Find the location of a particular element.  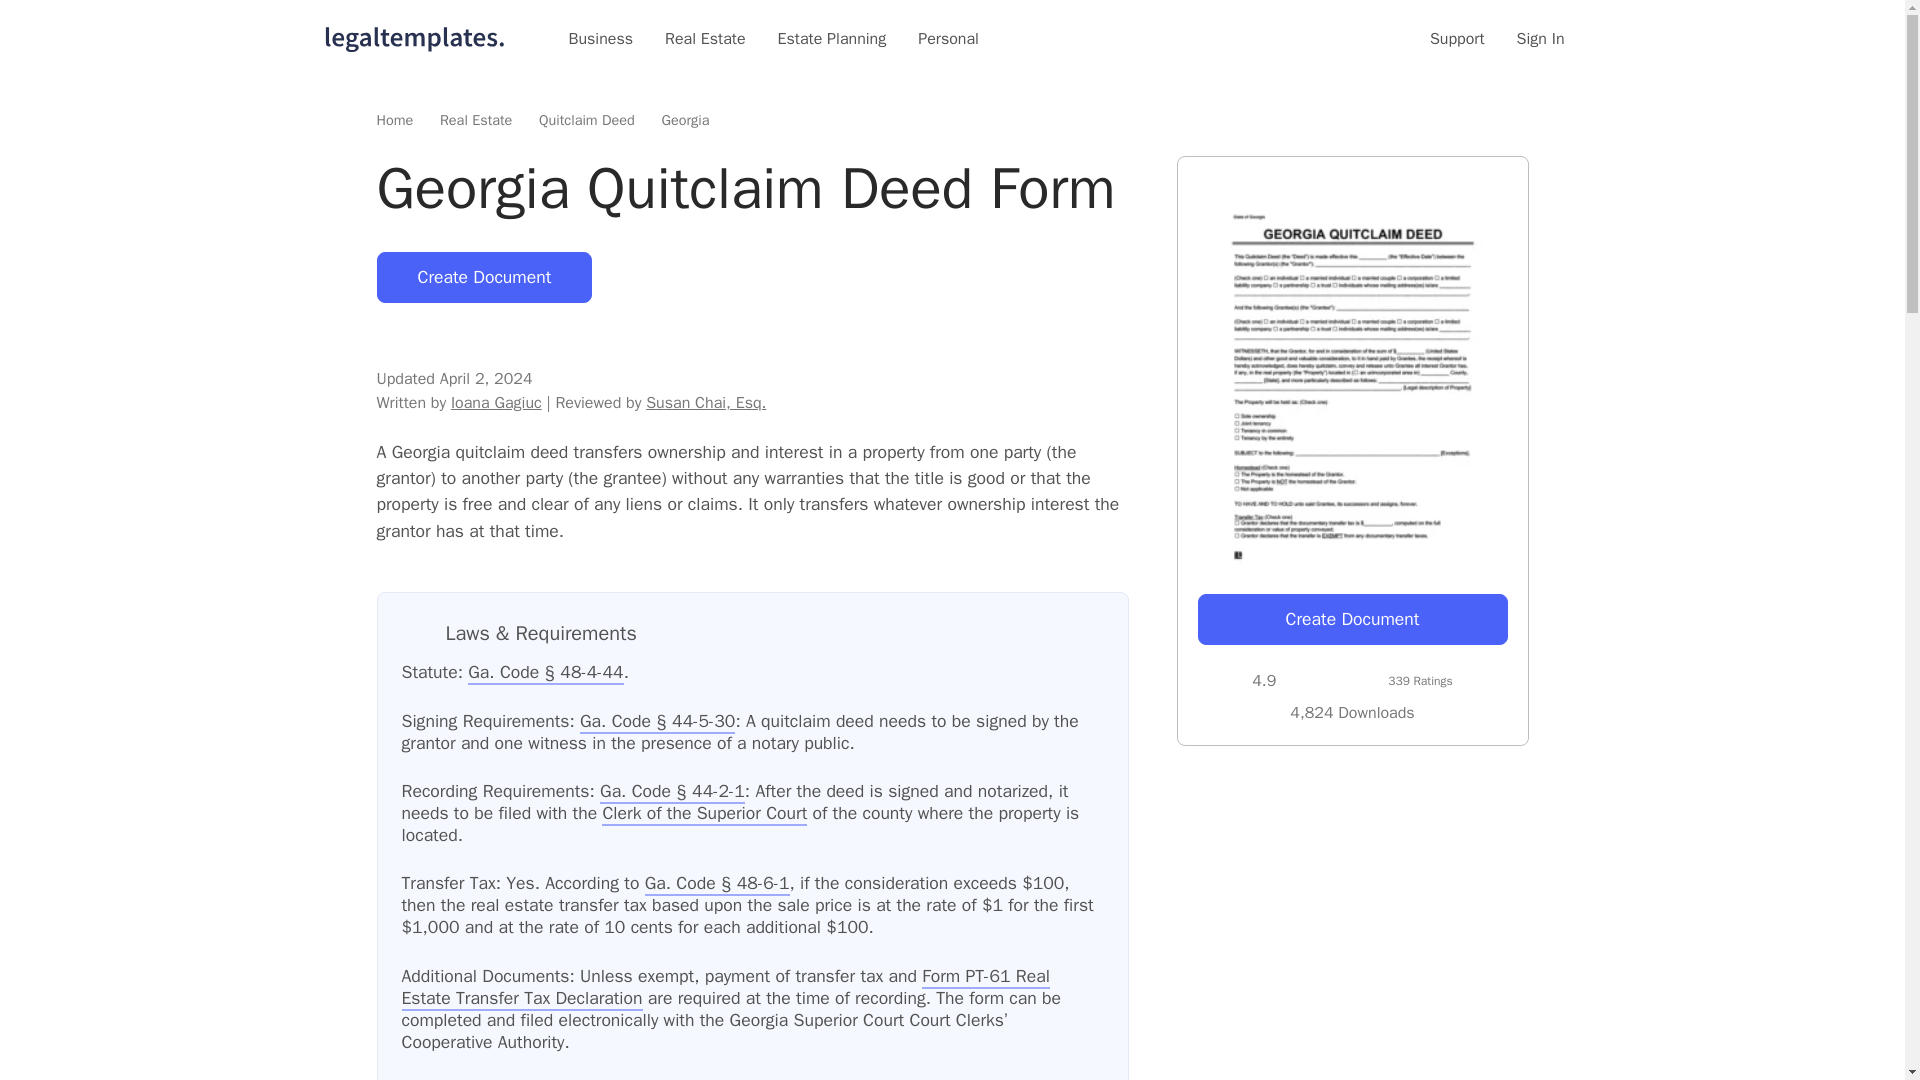

Support is located at coordinates (1457, 38).